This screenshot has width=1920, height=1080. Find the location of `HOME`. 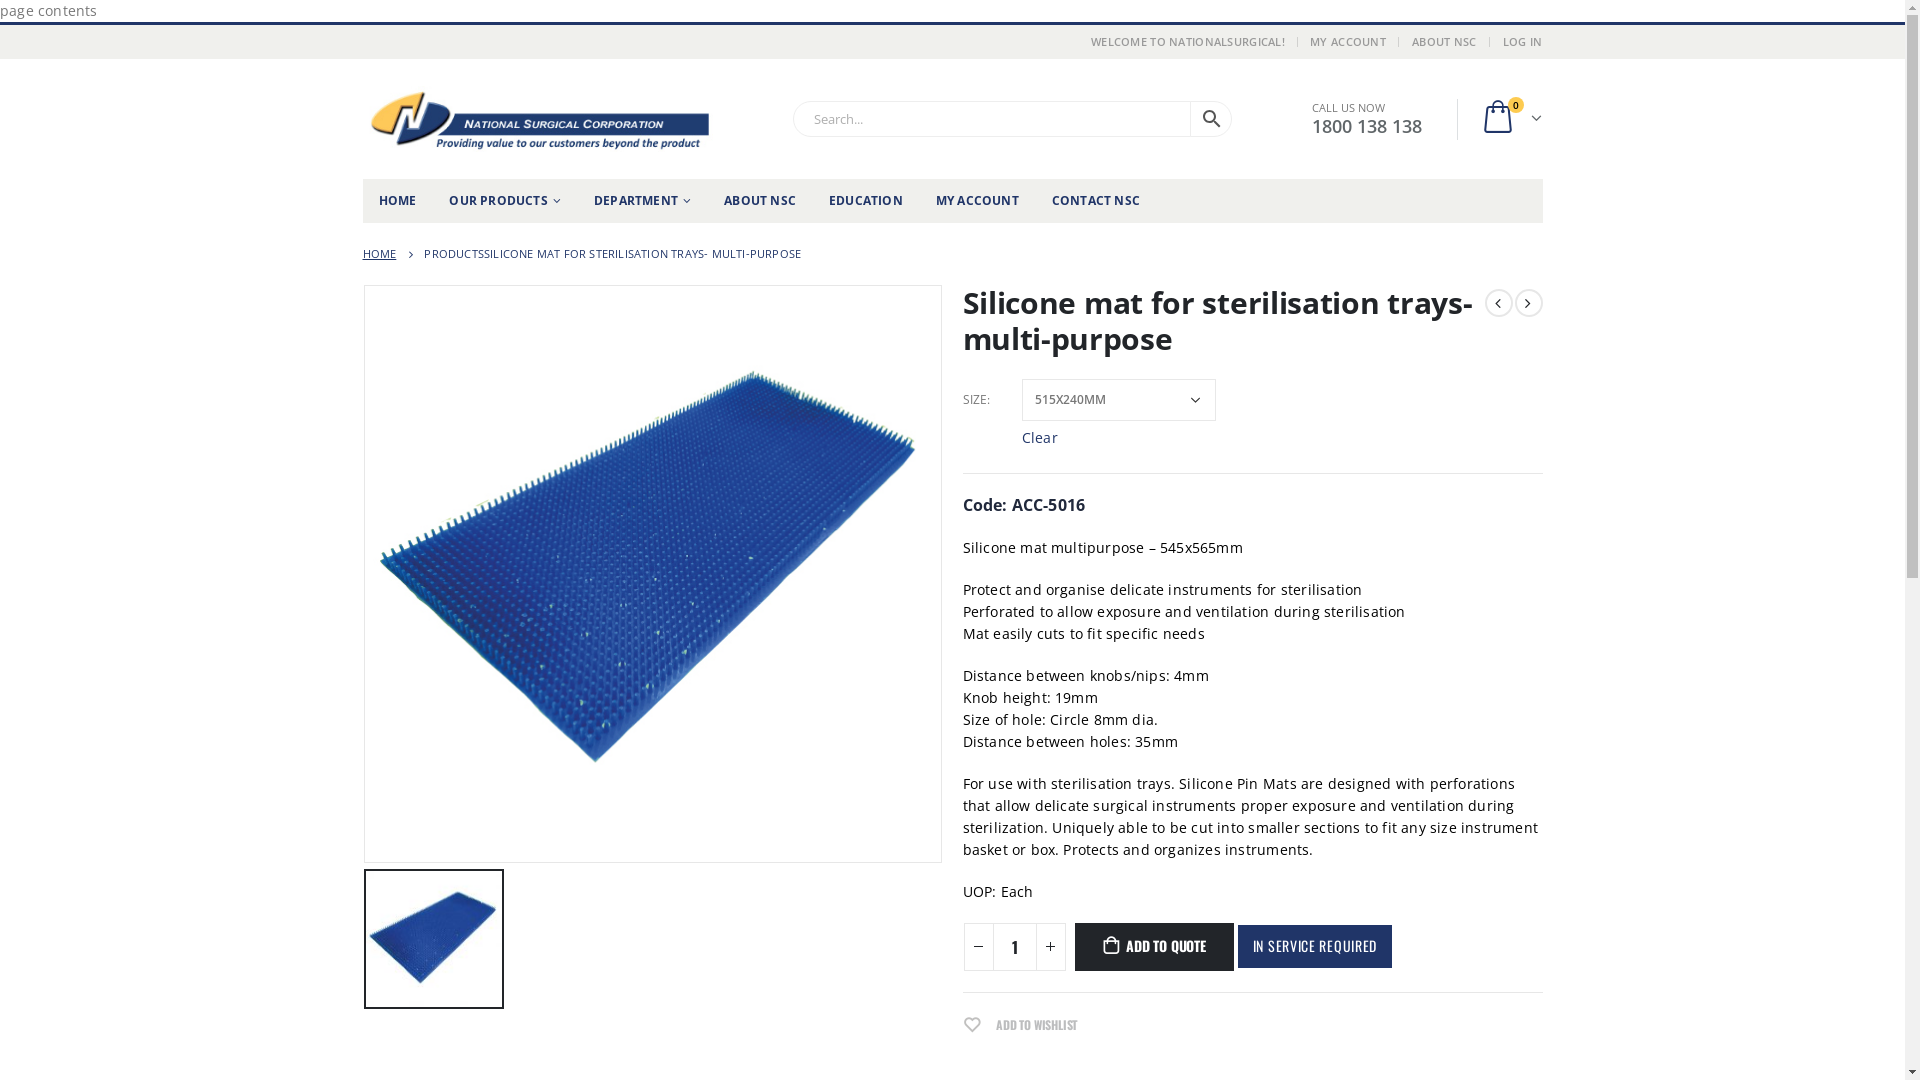

HOME is located at coordinates (379, 254).